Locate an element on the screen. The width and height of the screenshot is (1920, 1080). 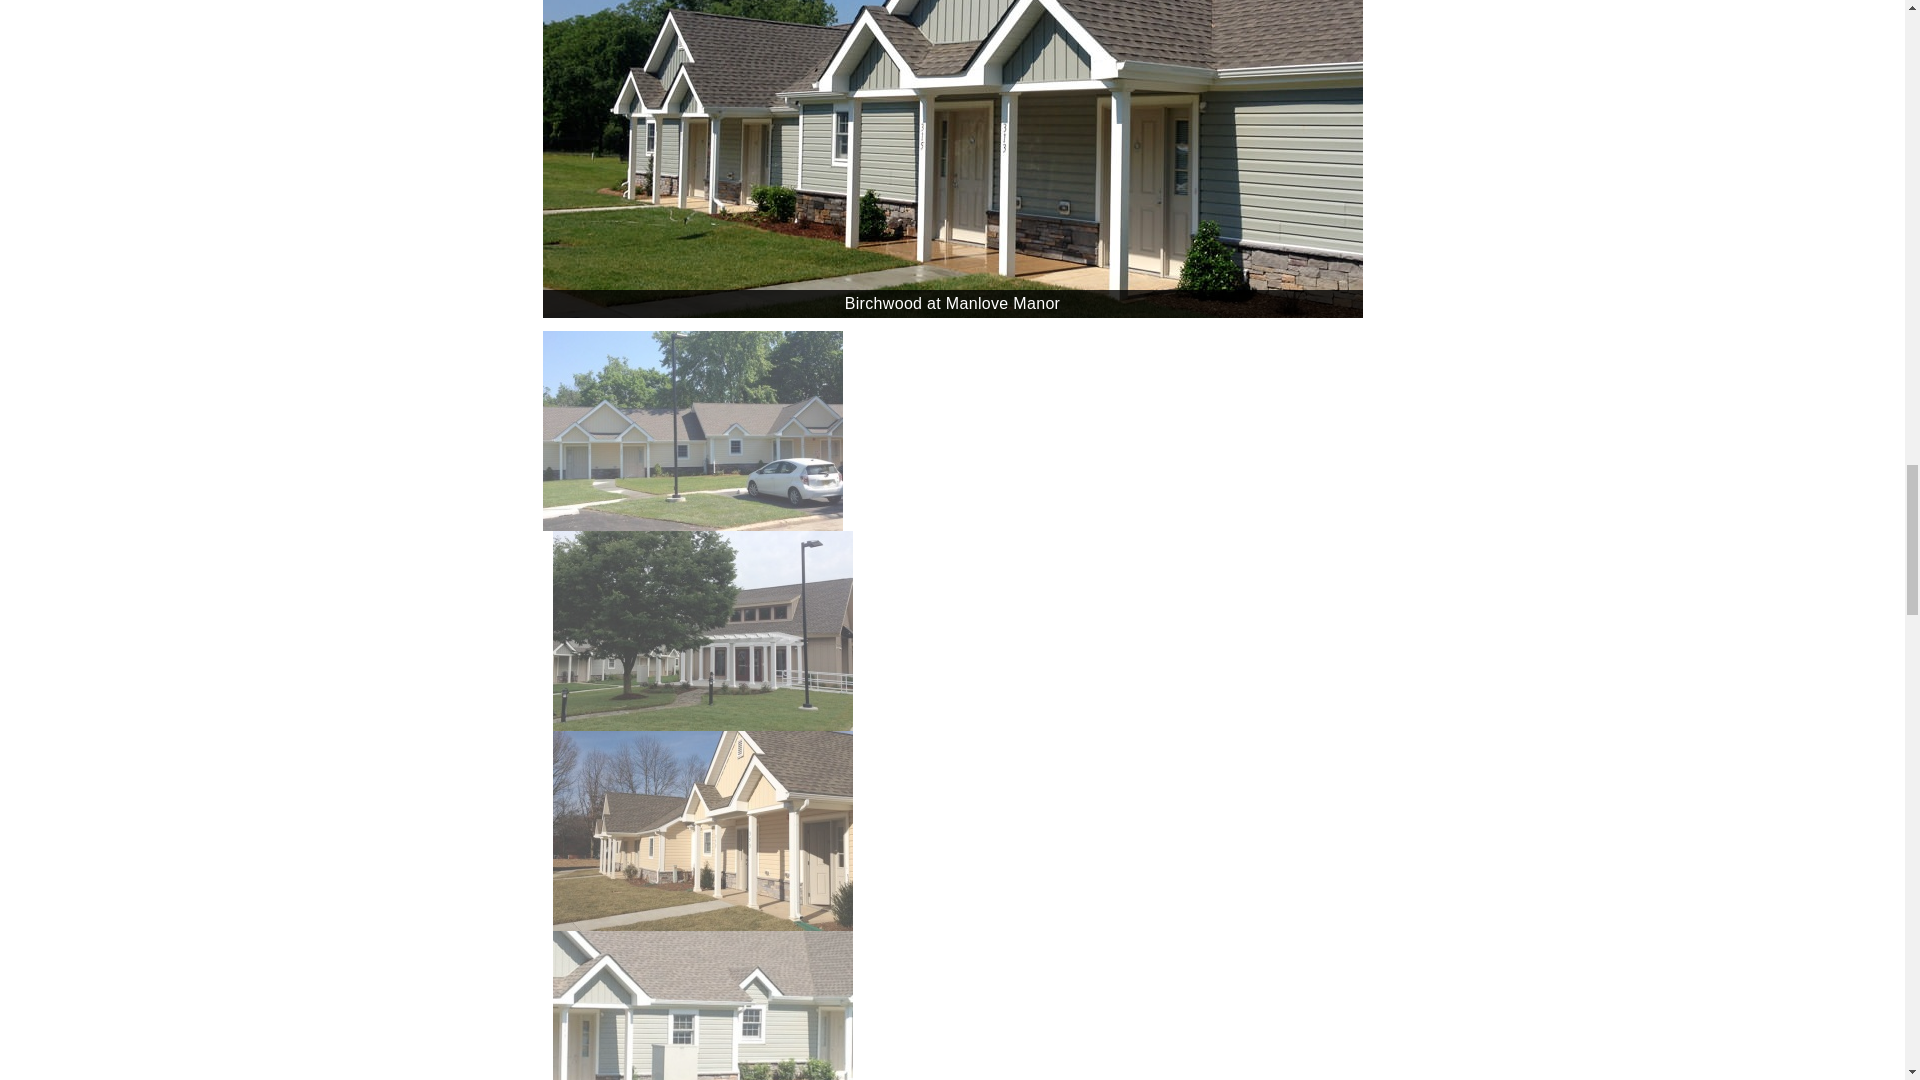
Birchwood at Manlove Manor is located at coordinates (956, 631).